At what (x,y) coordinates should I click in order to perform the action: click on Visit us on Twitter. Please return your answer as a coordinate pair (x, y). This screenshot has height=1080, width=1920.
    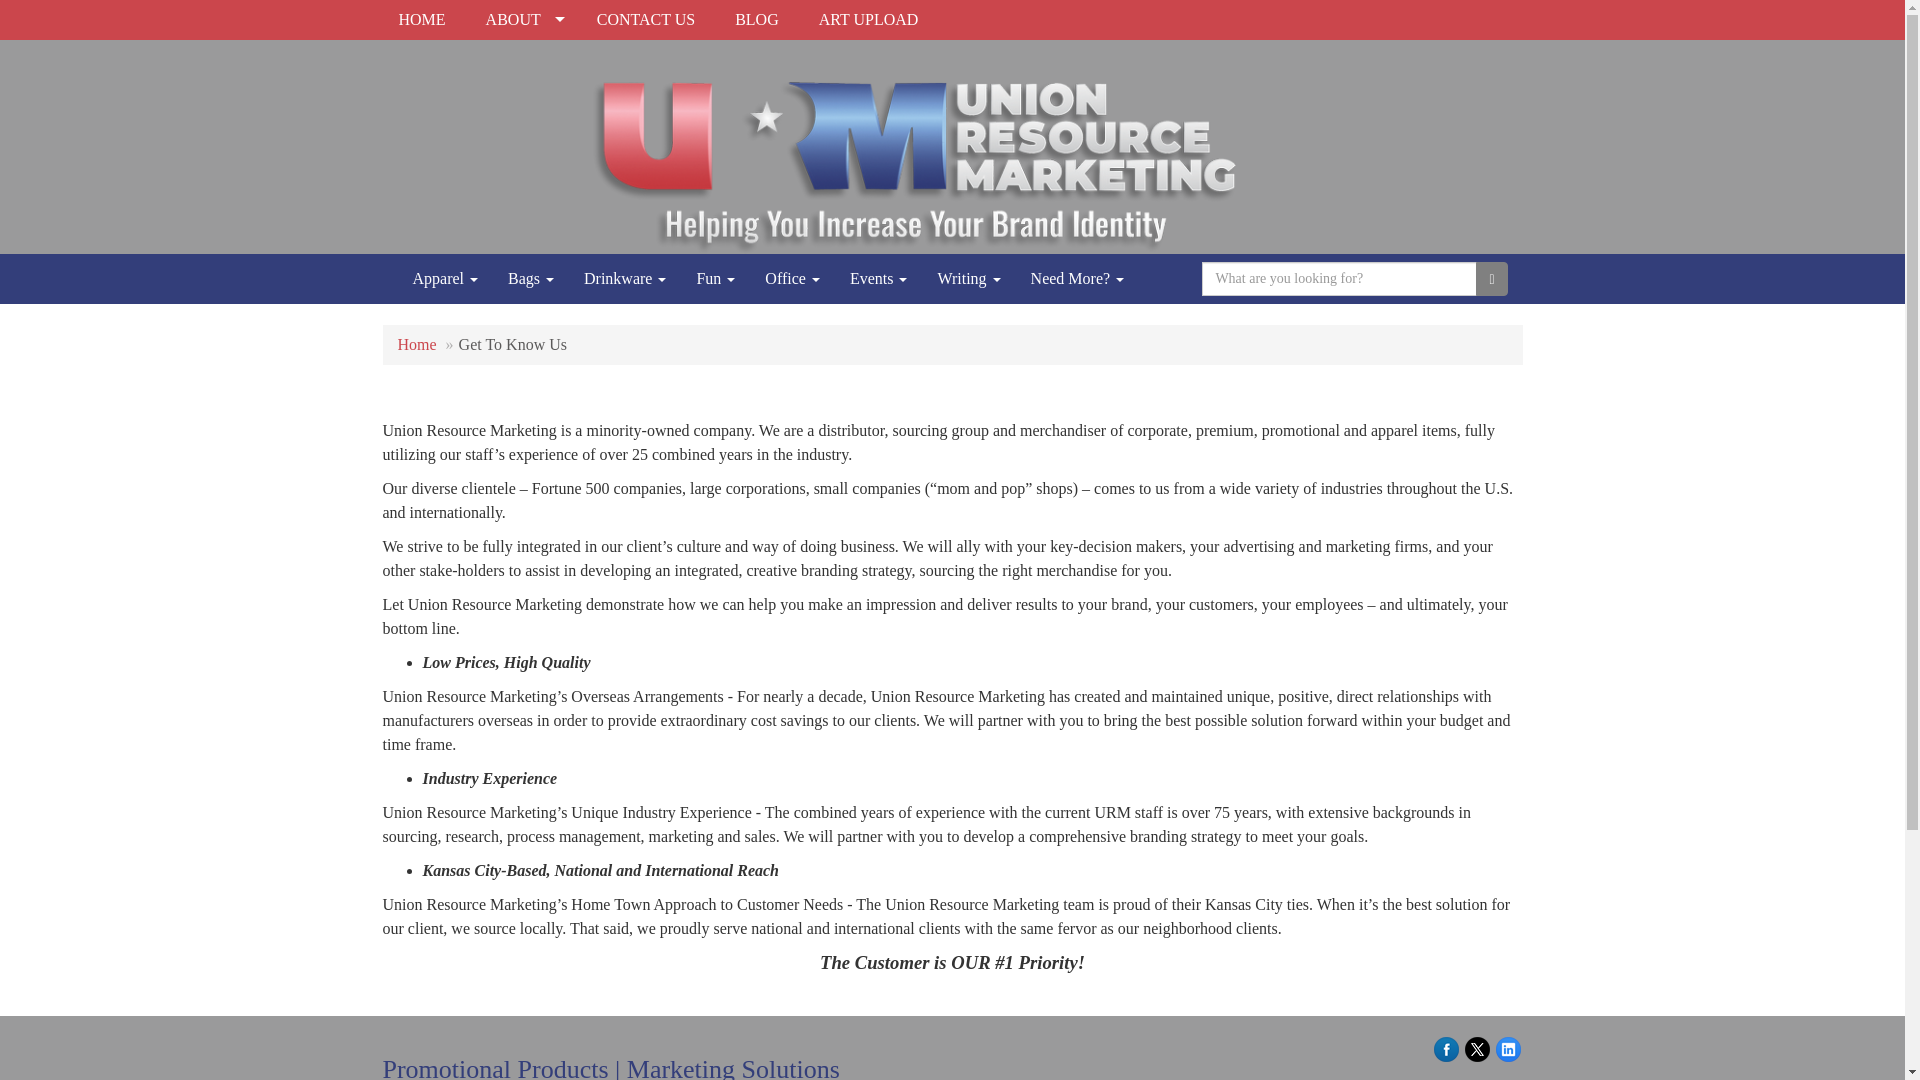
    Looking at the image, I should click on (1476, 1047).